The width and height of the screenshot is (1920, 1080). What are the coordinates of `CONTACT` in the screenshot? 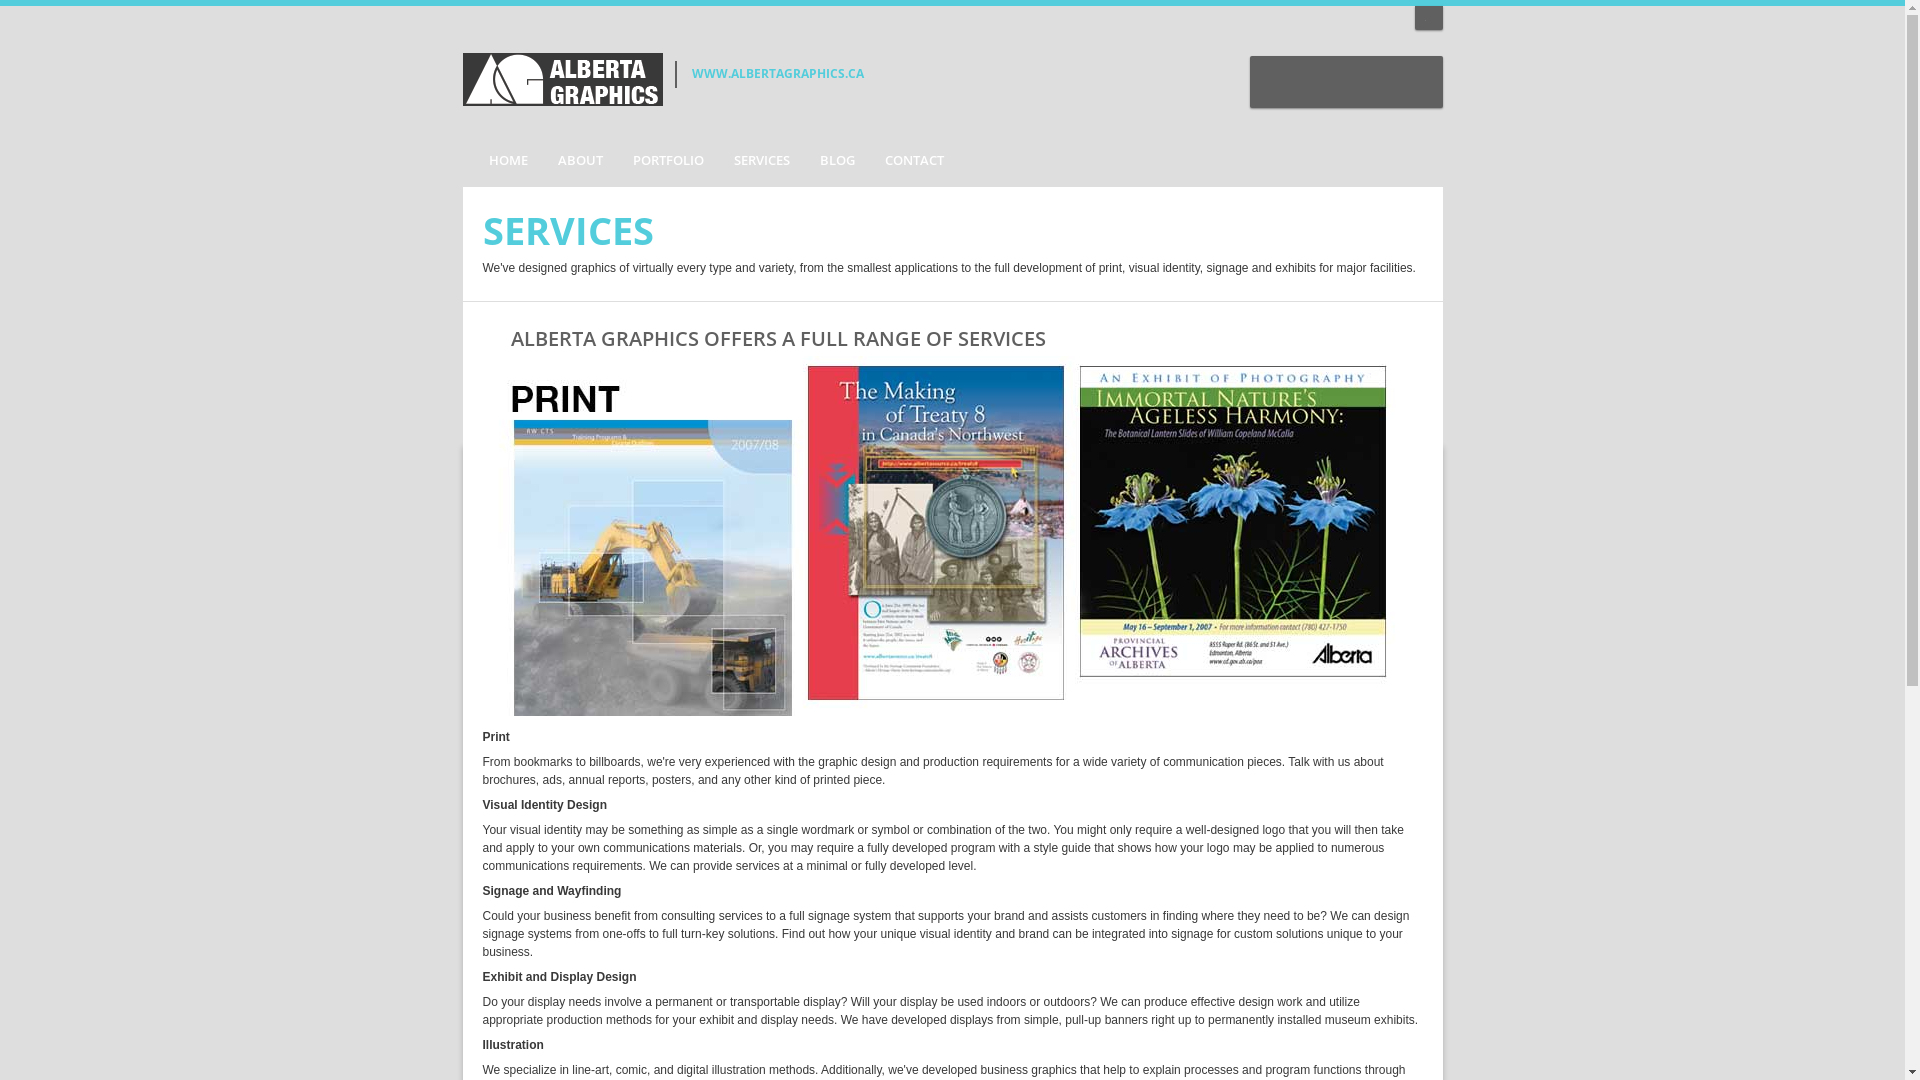 It's located at (914, 161).